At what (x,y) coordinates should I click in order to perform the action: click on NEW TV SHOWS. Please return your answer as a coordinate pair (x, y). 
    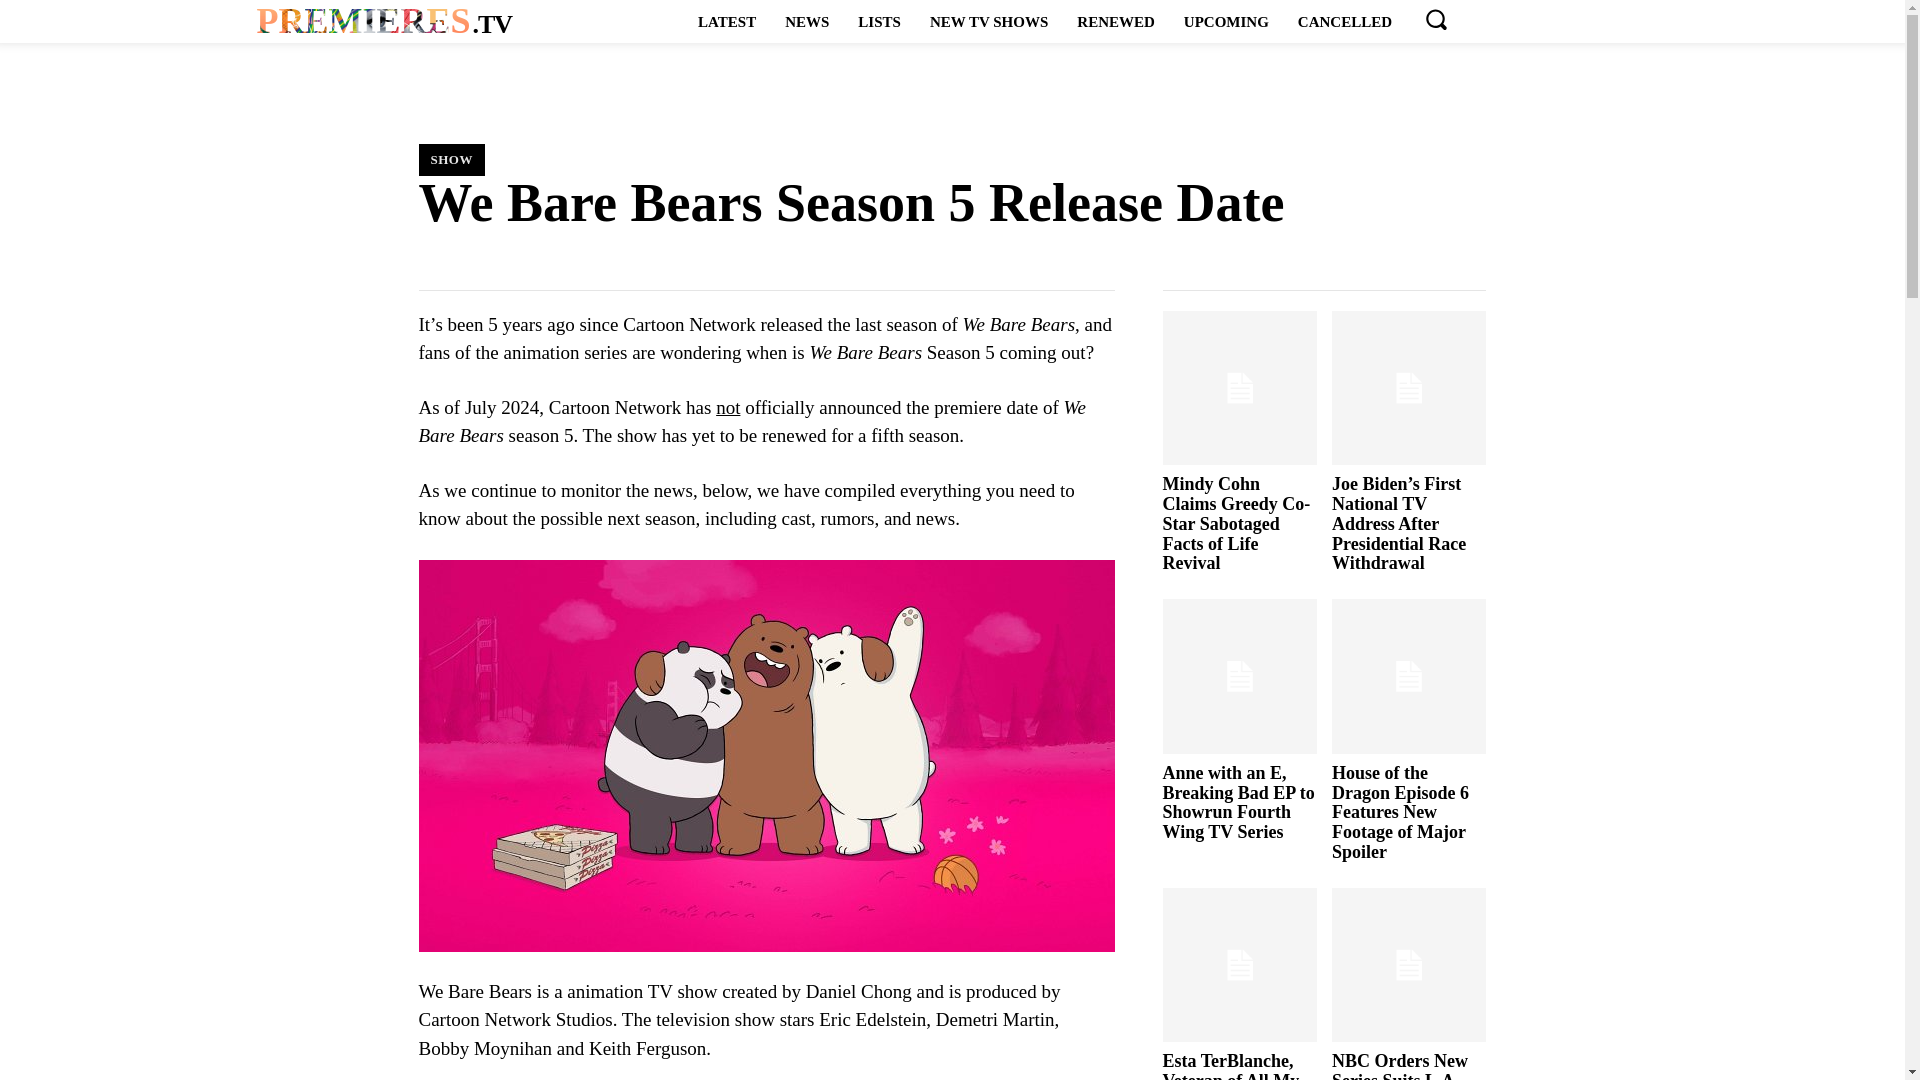
    Looking at the image, I should click on (384, 22).